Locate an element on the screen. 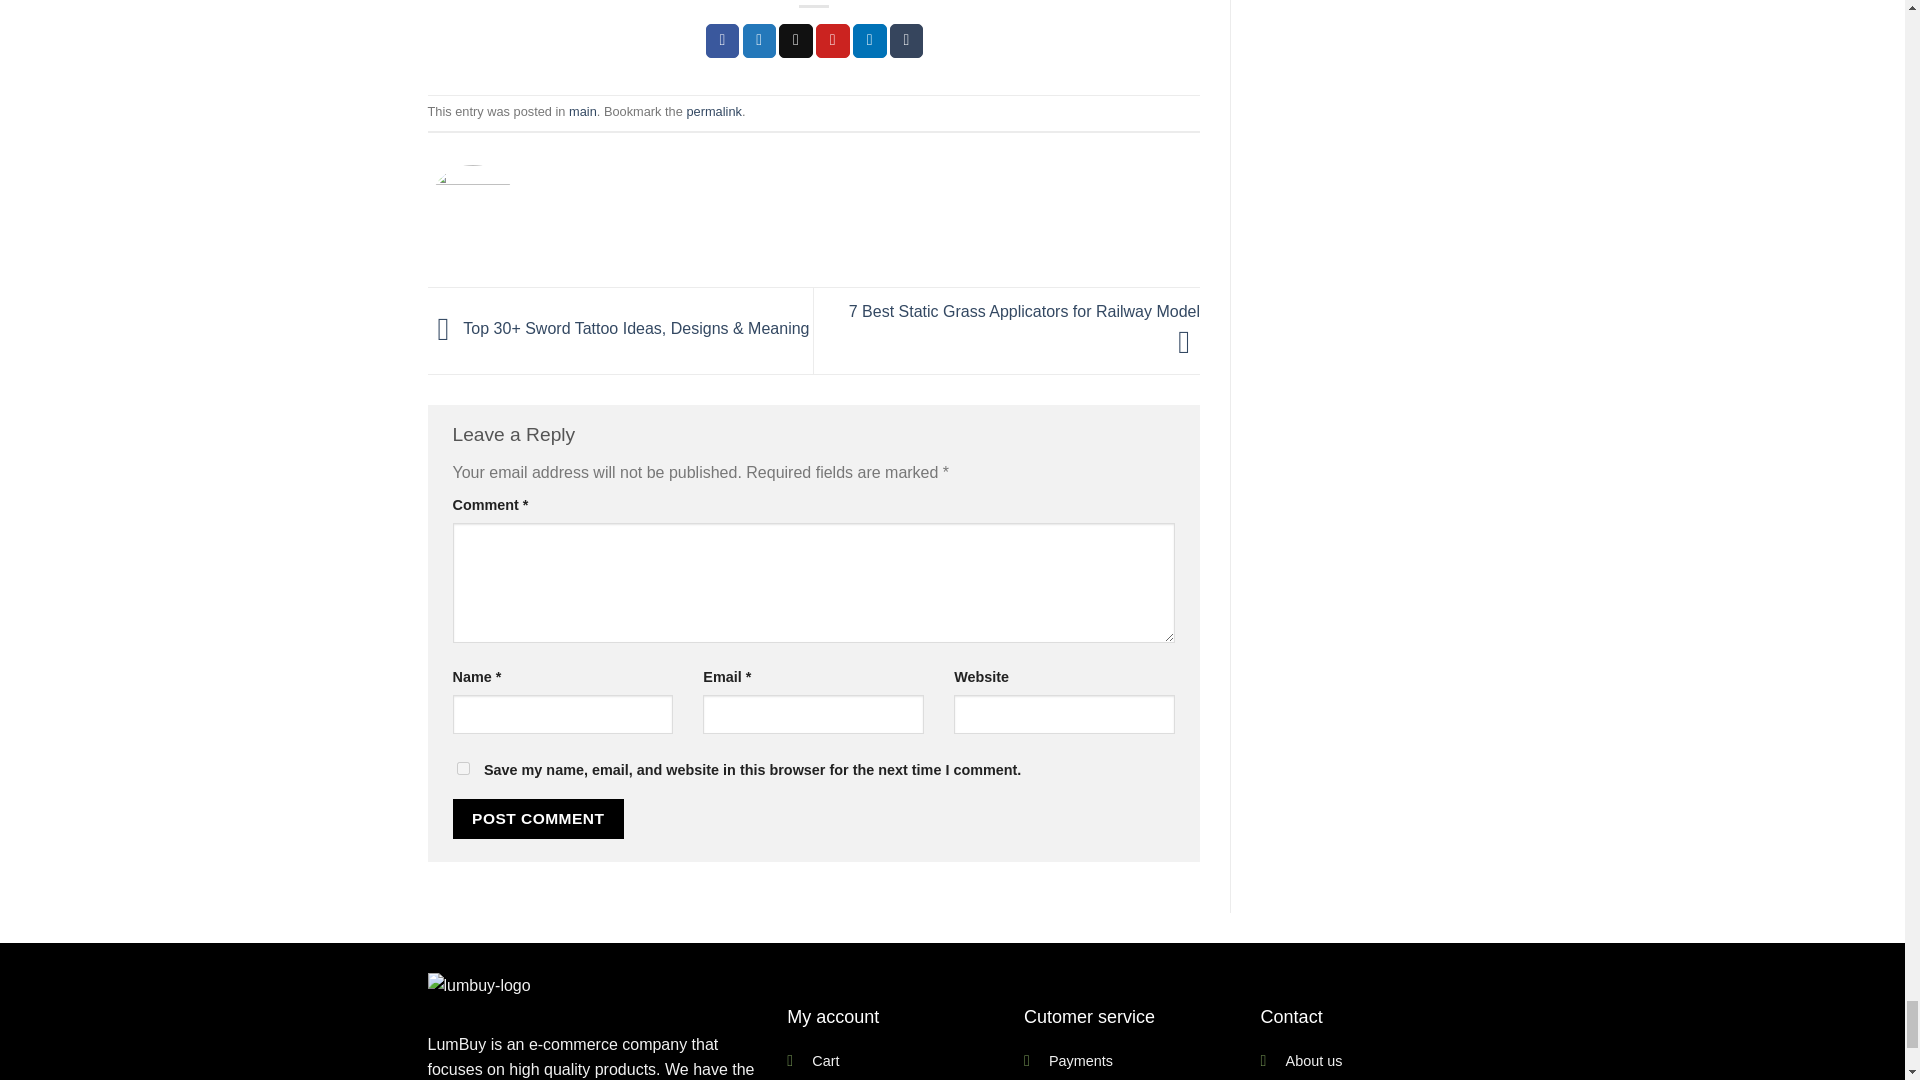 This screenshot has width=1920, height=1080. Share on Tumblr is located at coordinates (906, 40).